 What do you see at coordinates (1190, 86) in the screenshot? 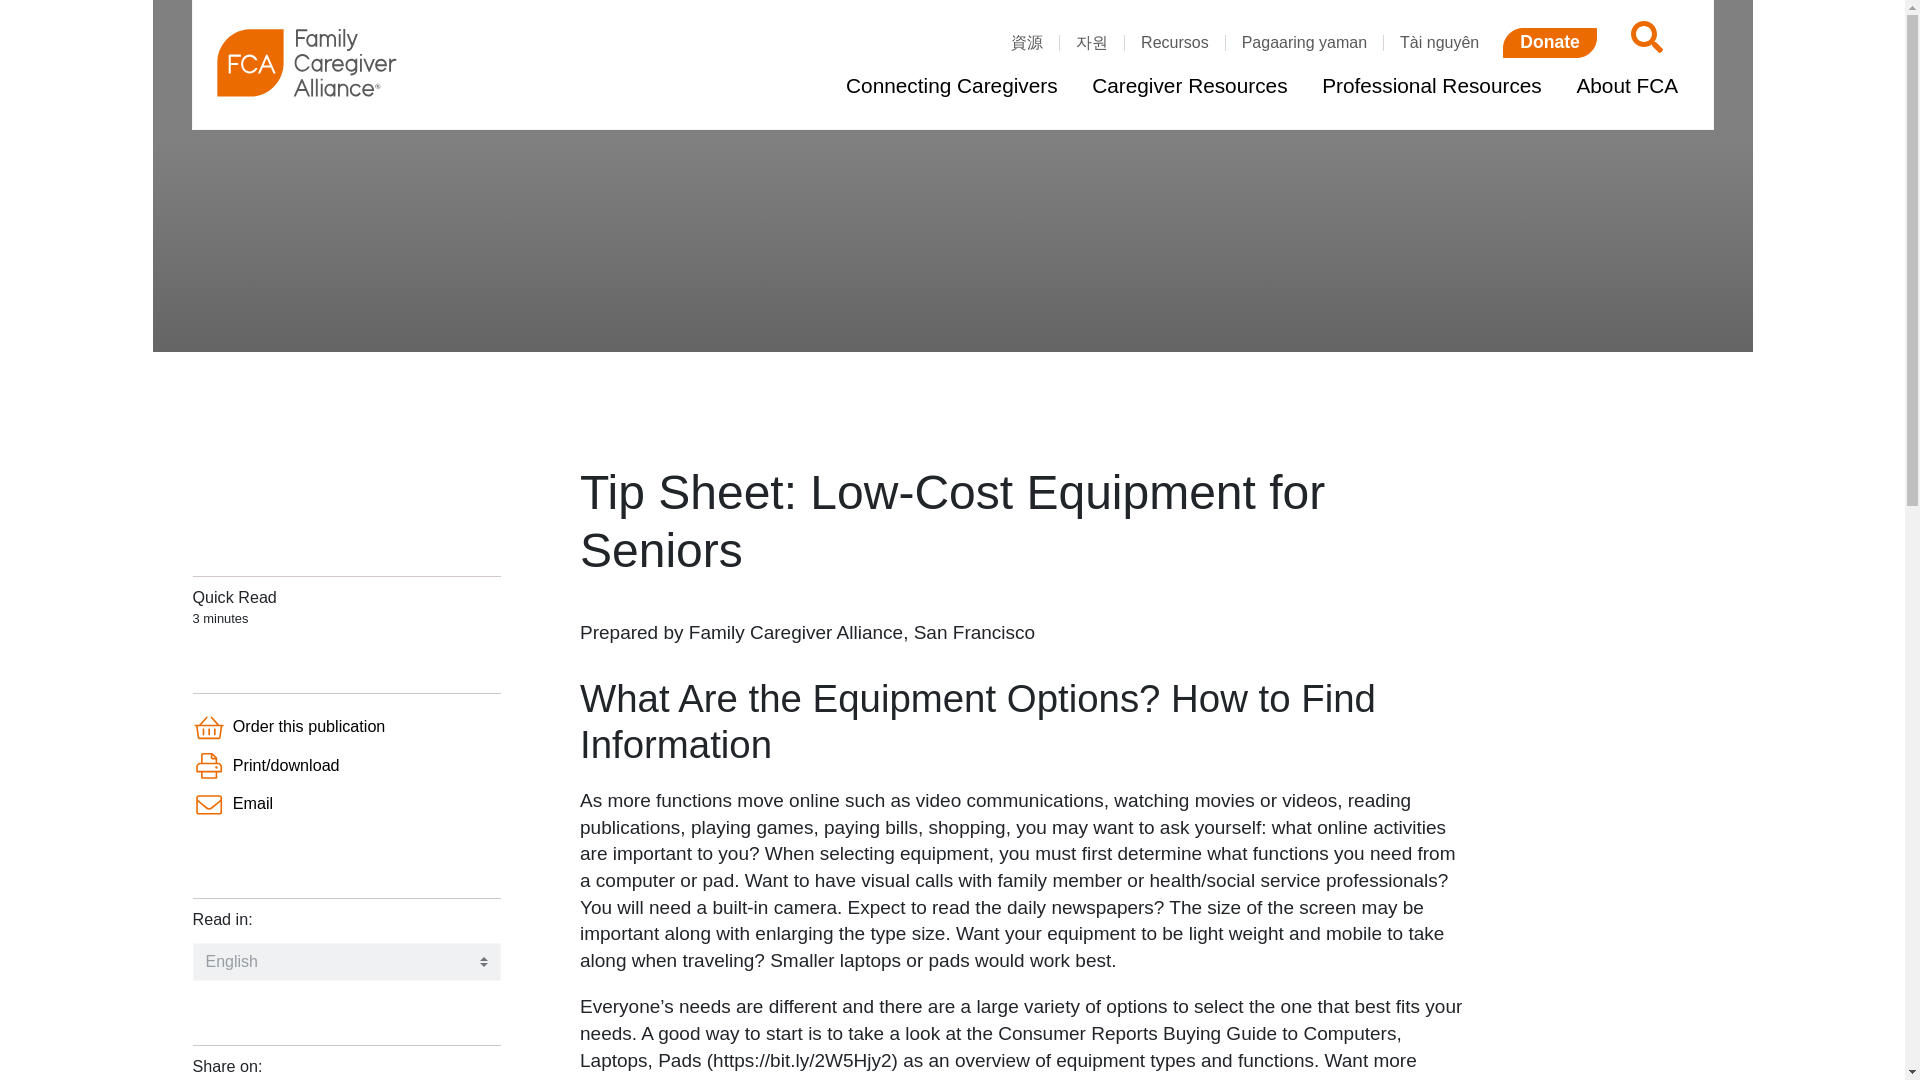
I see `Caregiver Resources` at bounding box center [1190, 86].